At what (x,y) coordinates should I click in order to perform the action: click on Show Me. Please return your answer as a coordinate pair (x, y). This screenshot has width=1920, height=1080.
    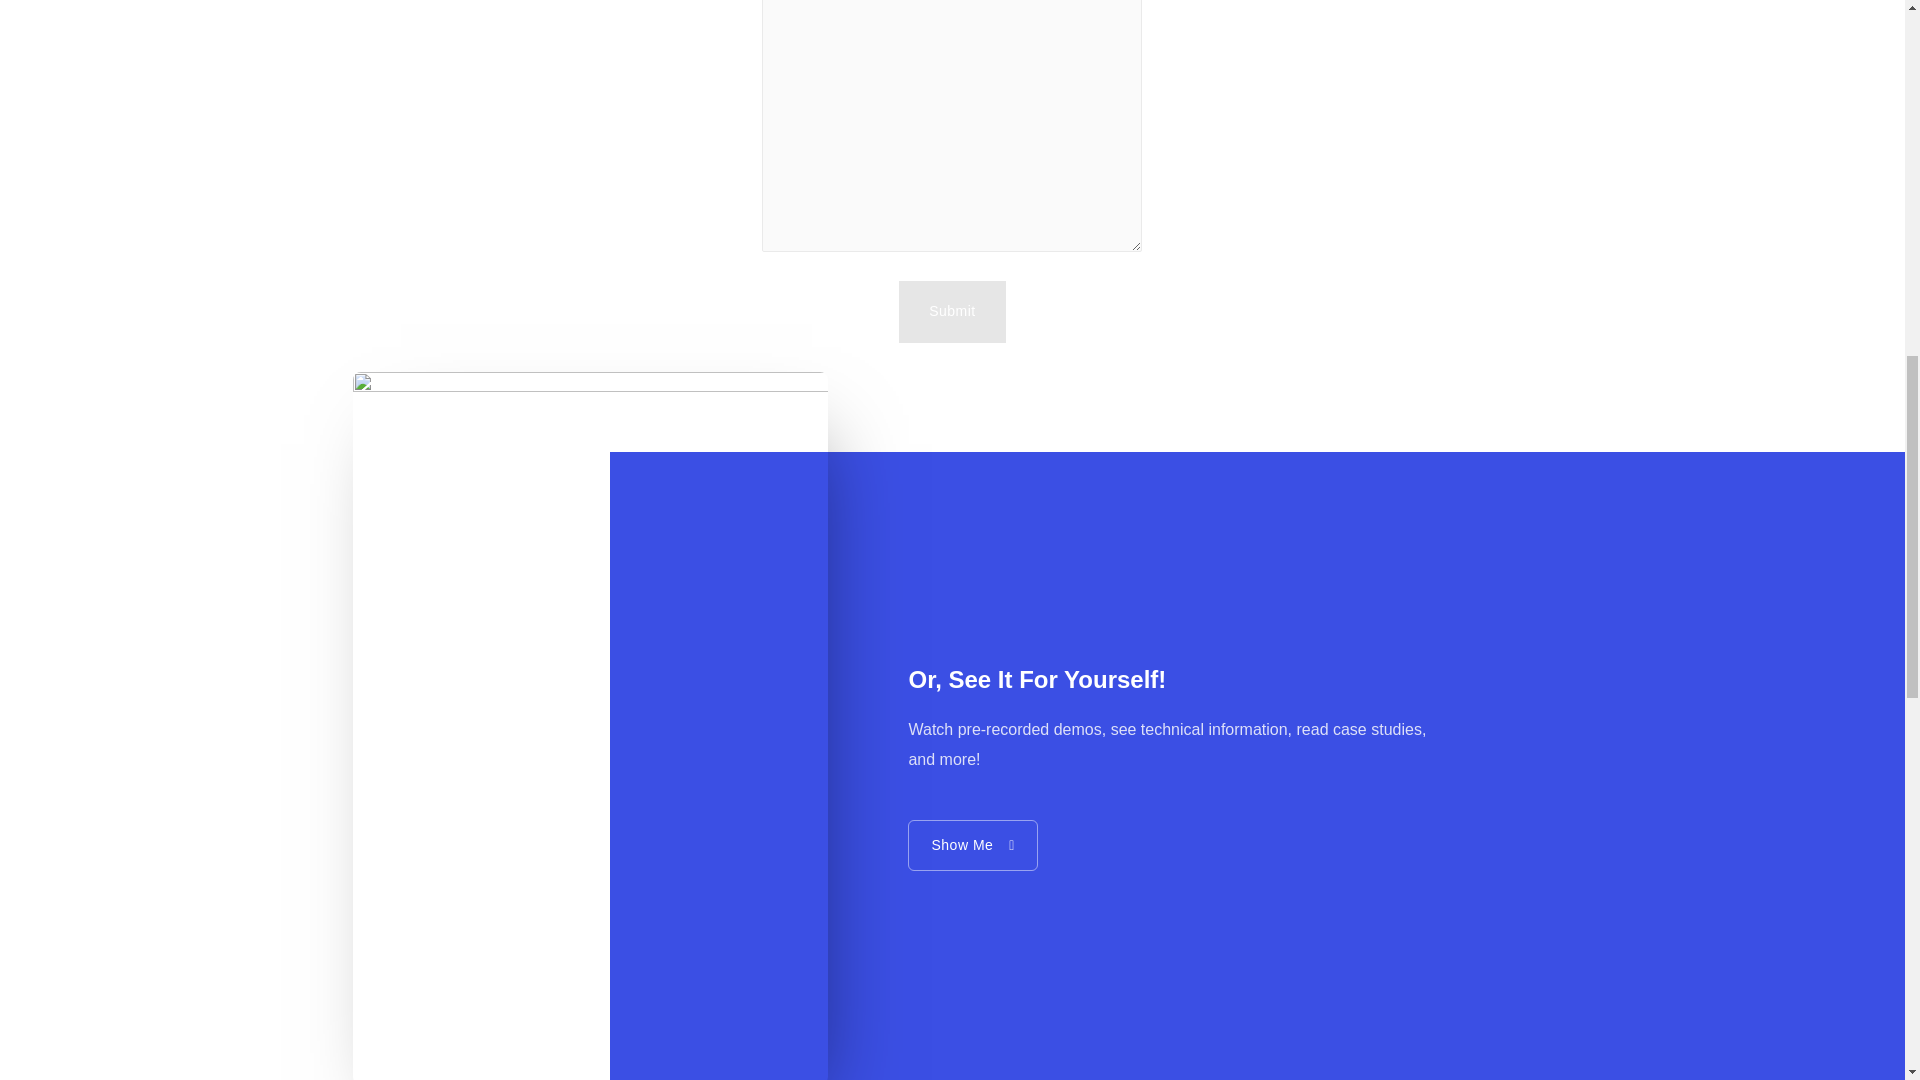
    Looking at the image, I should click on (972, 844).